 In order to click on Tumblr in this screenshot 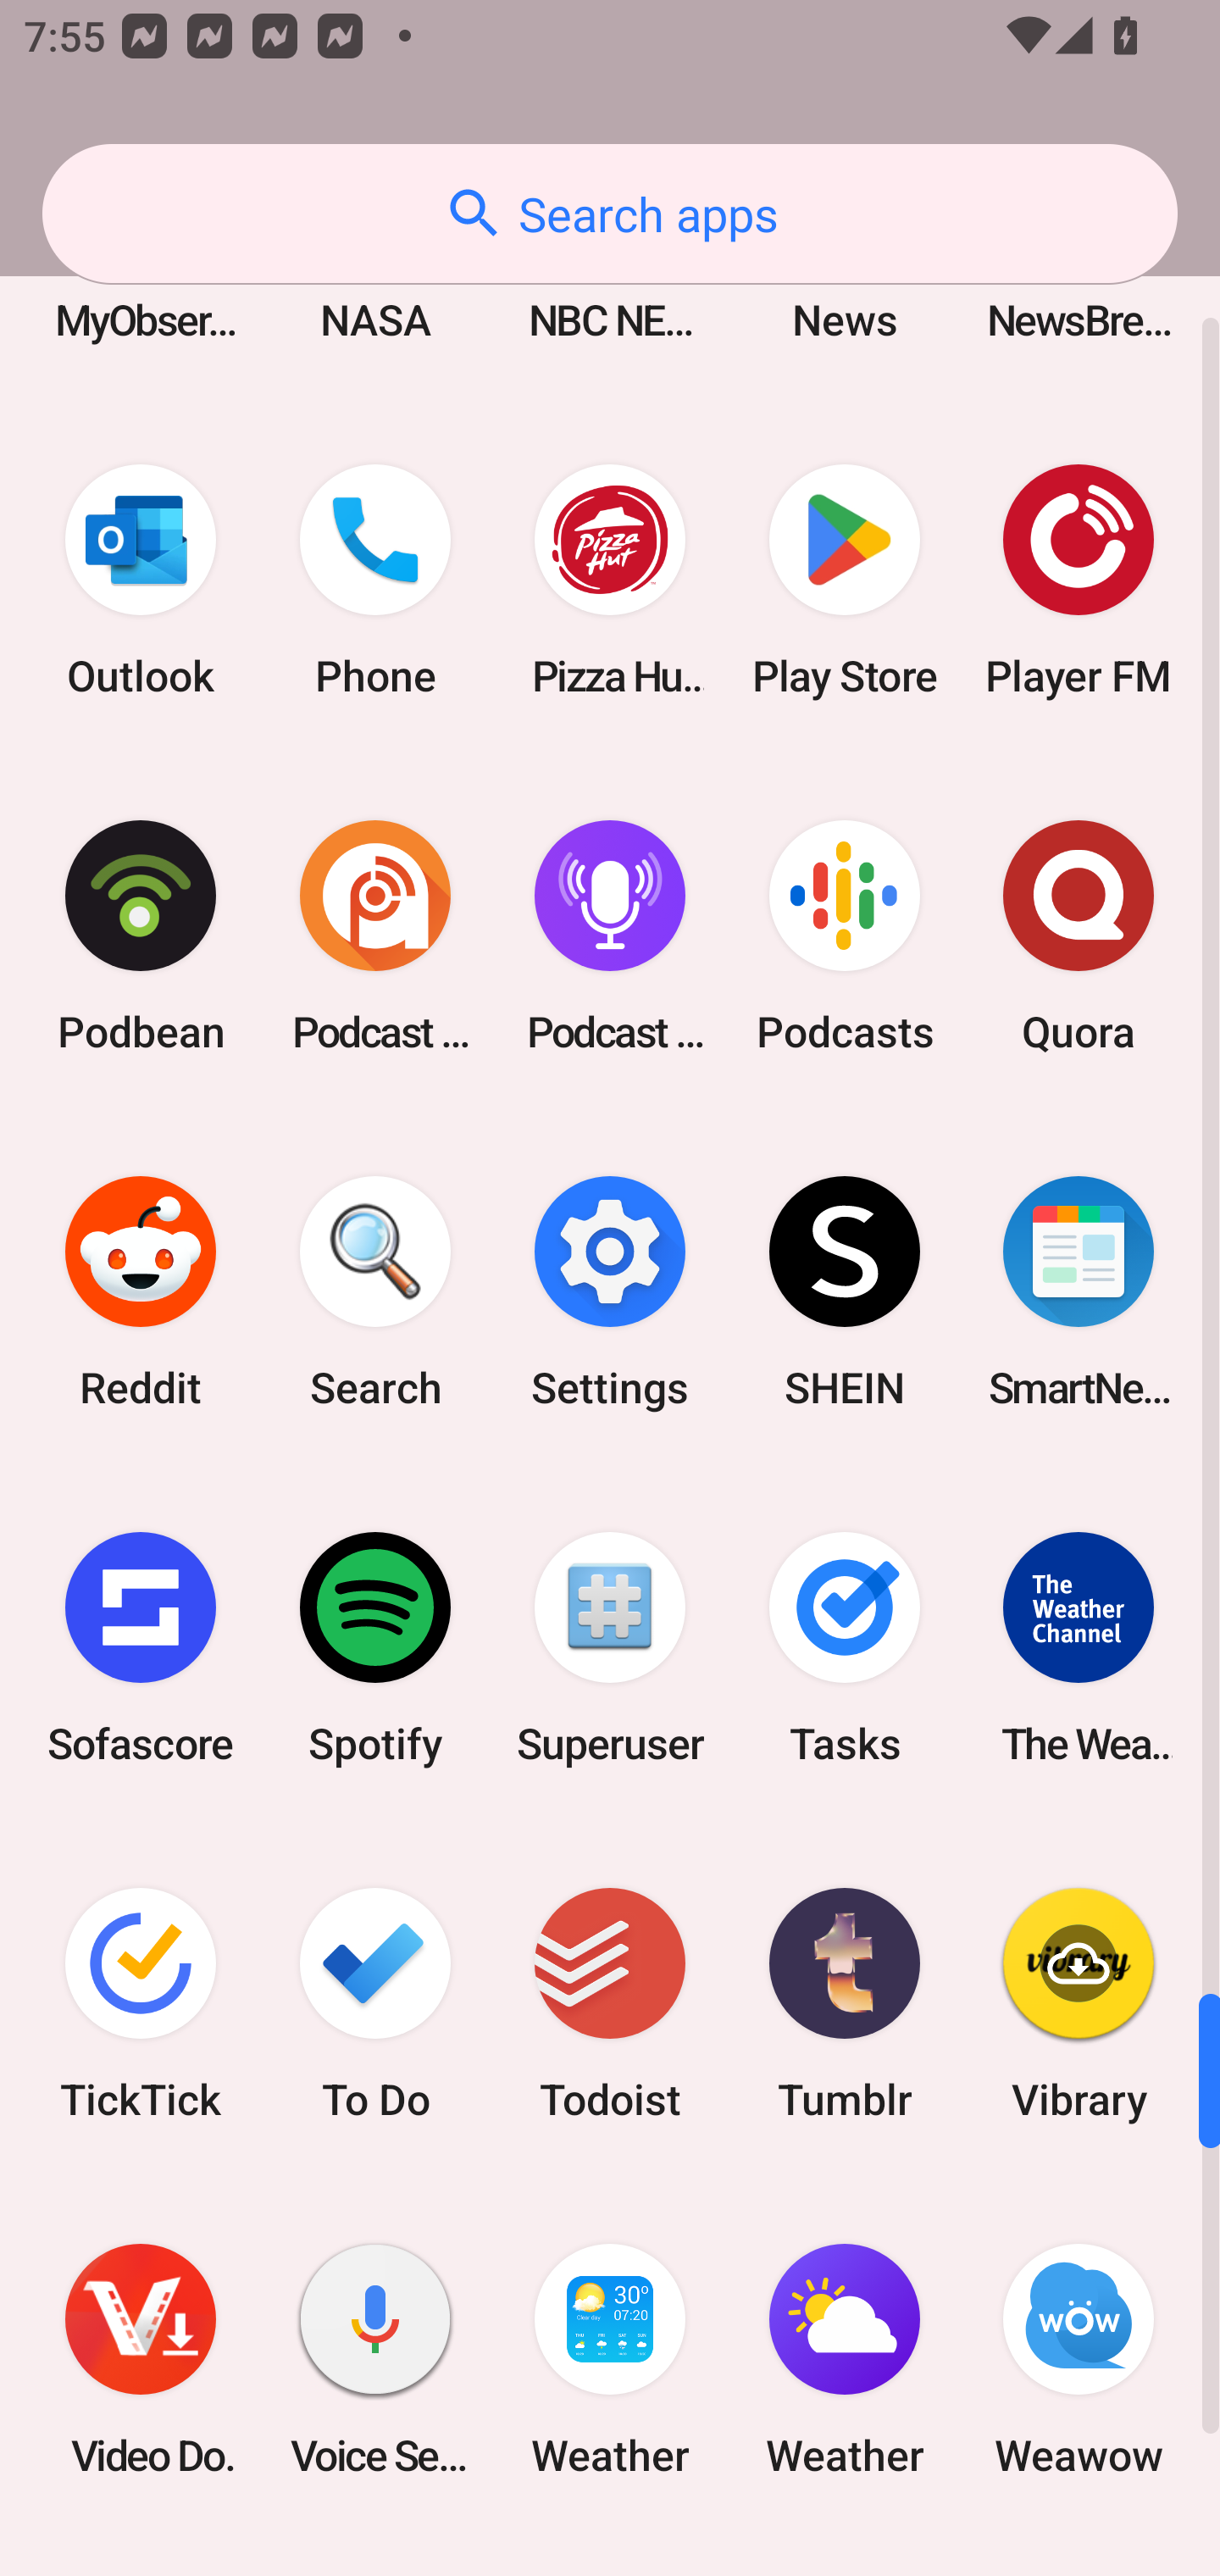, I will do `click(844, 2003)`.